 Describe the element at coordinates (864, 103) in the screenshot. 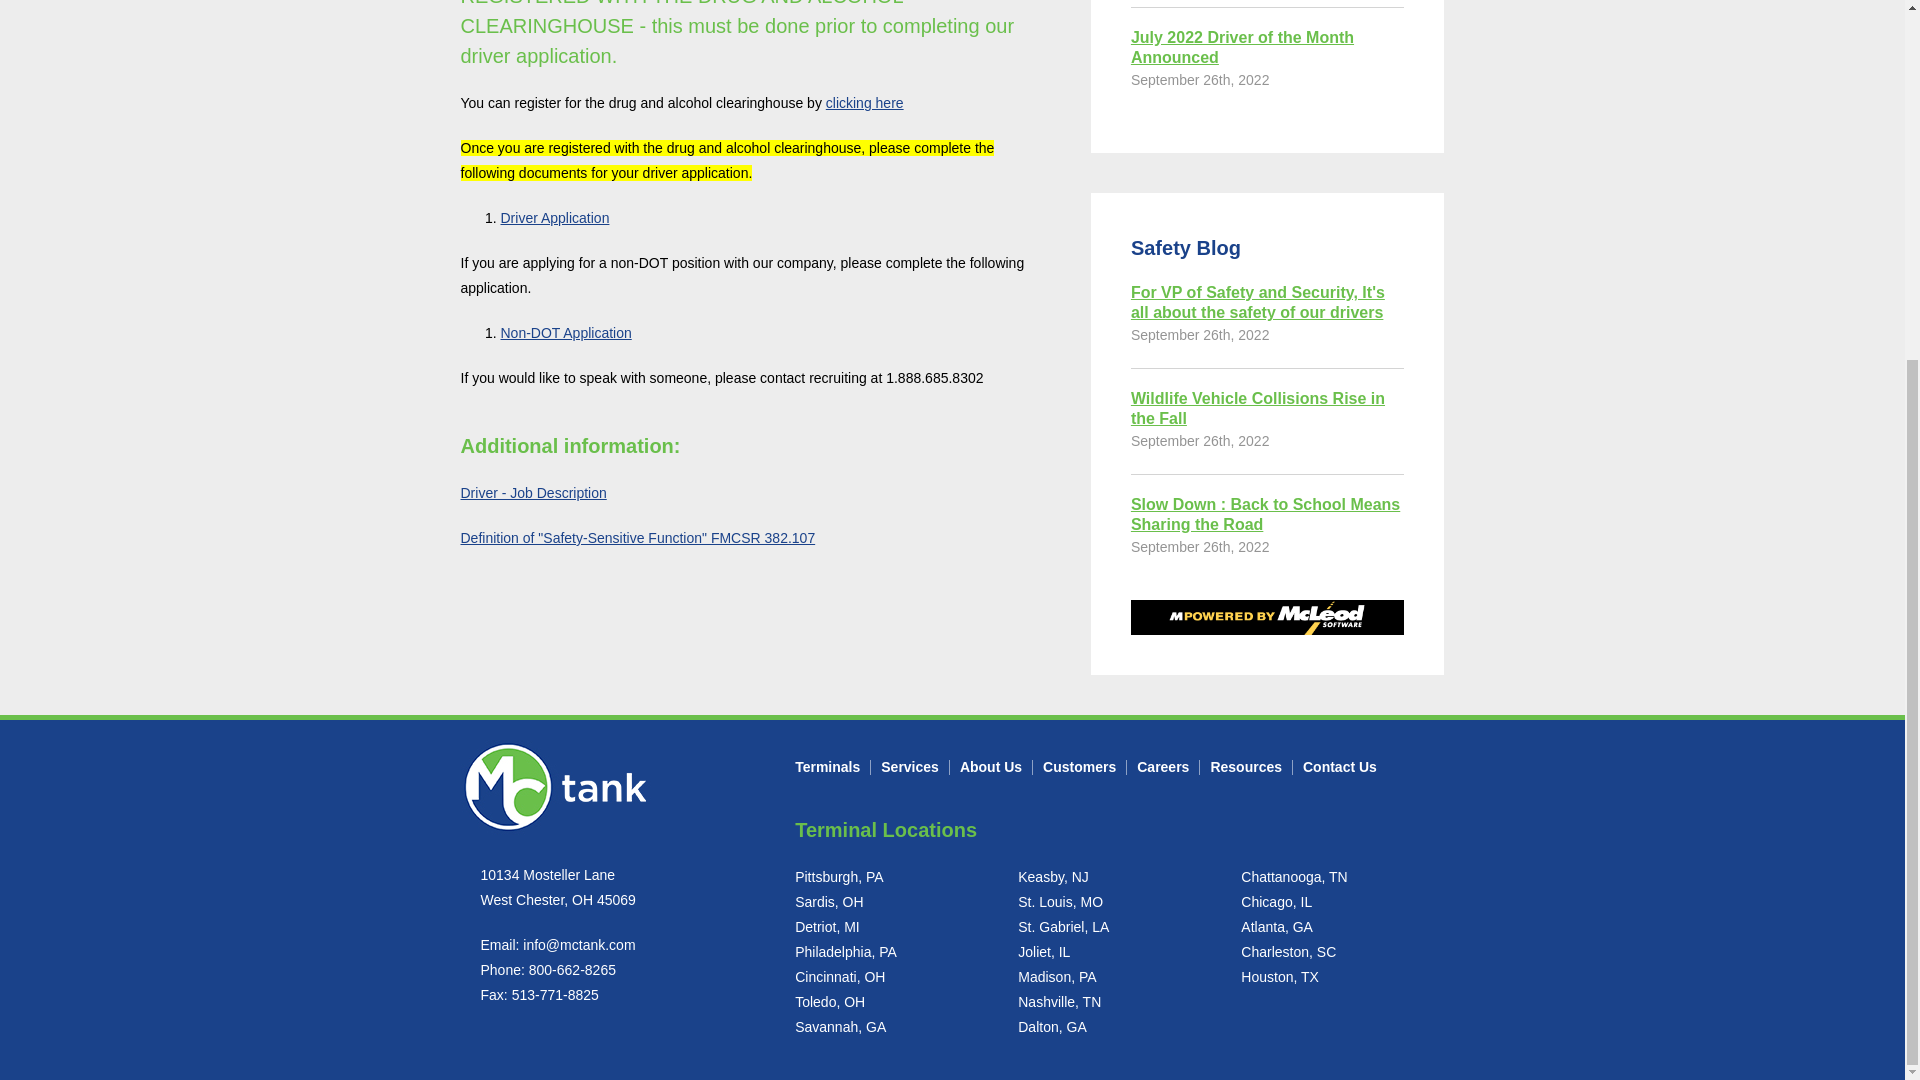

I see `clicking here` at that location.